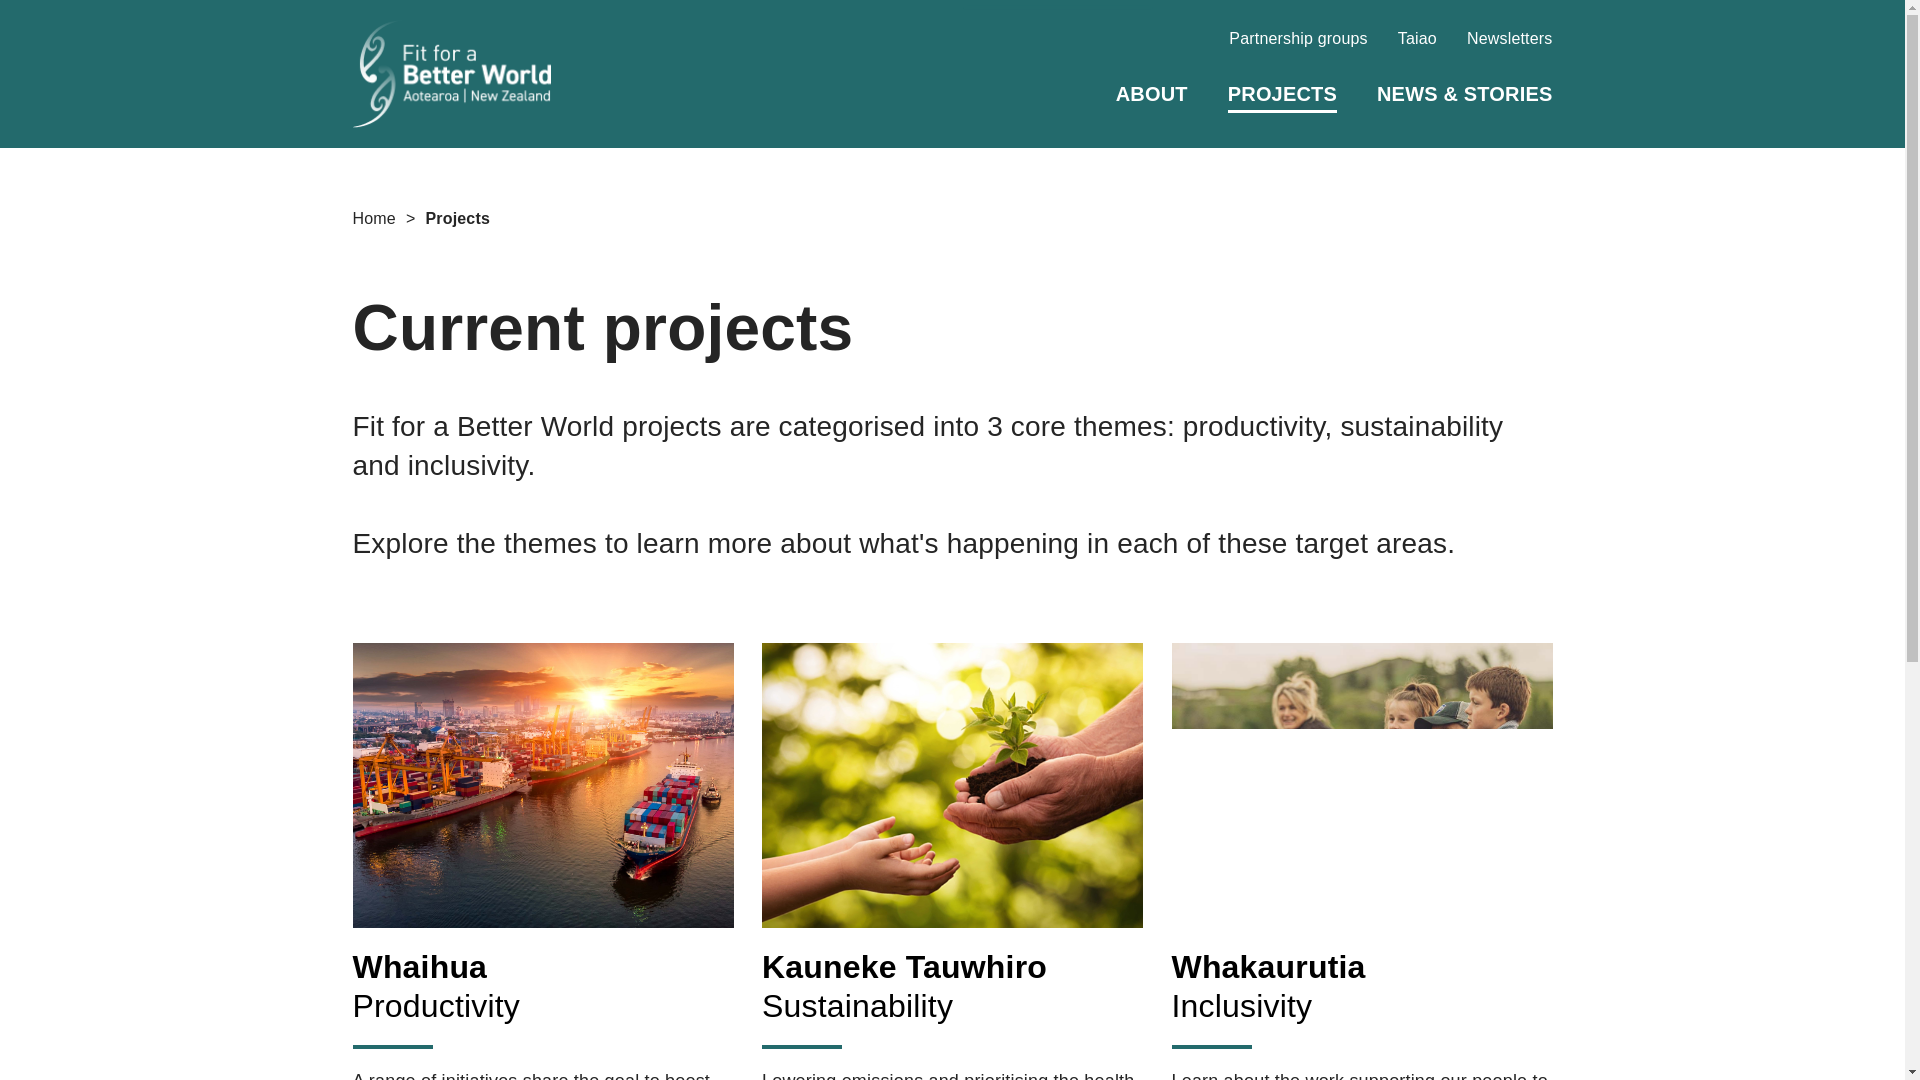 This screenshot has height=1080, width=1920. Describe the element at coordinates (1362, 845) in the screenshot. I see `Newsletters` at that location.